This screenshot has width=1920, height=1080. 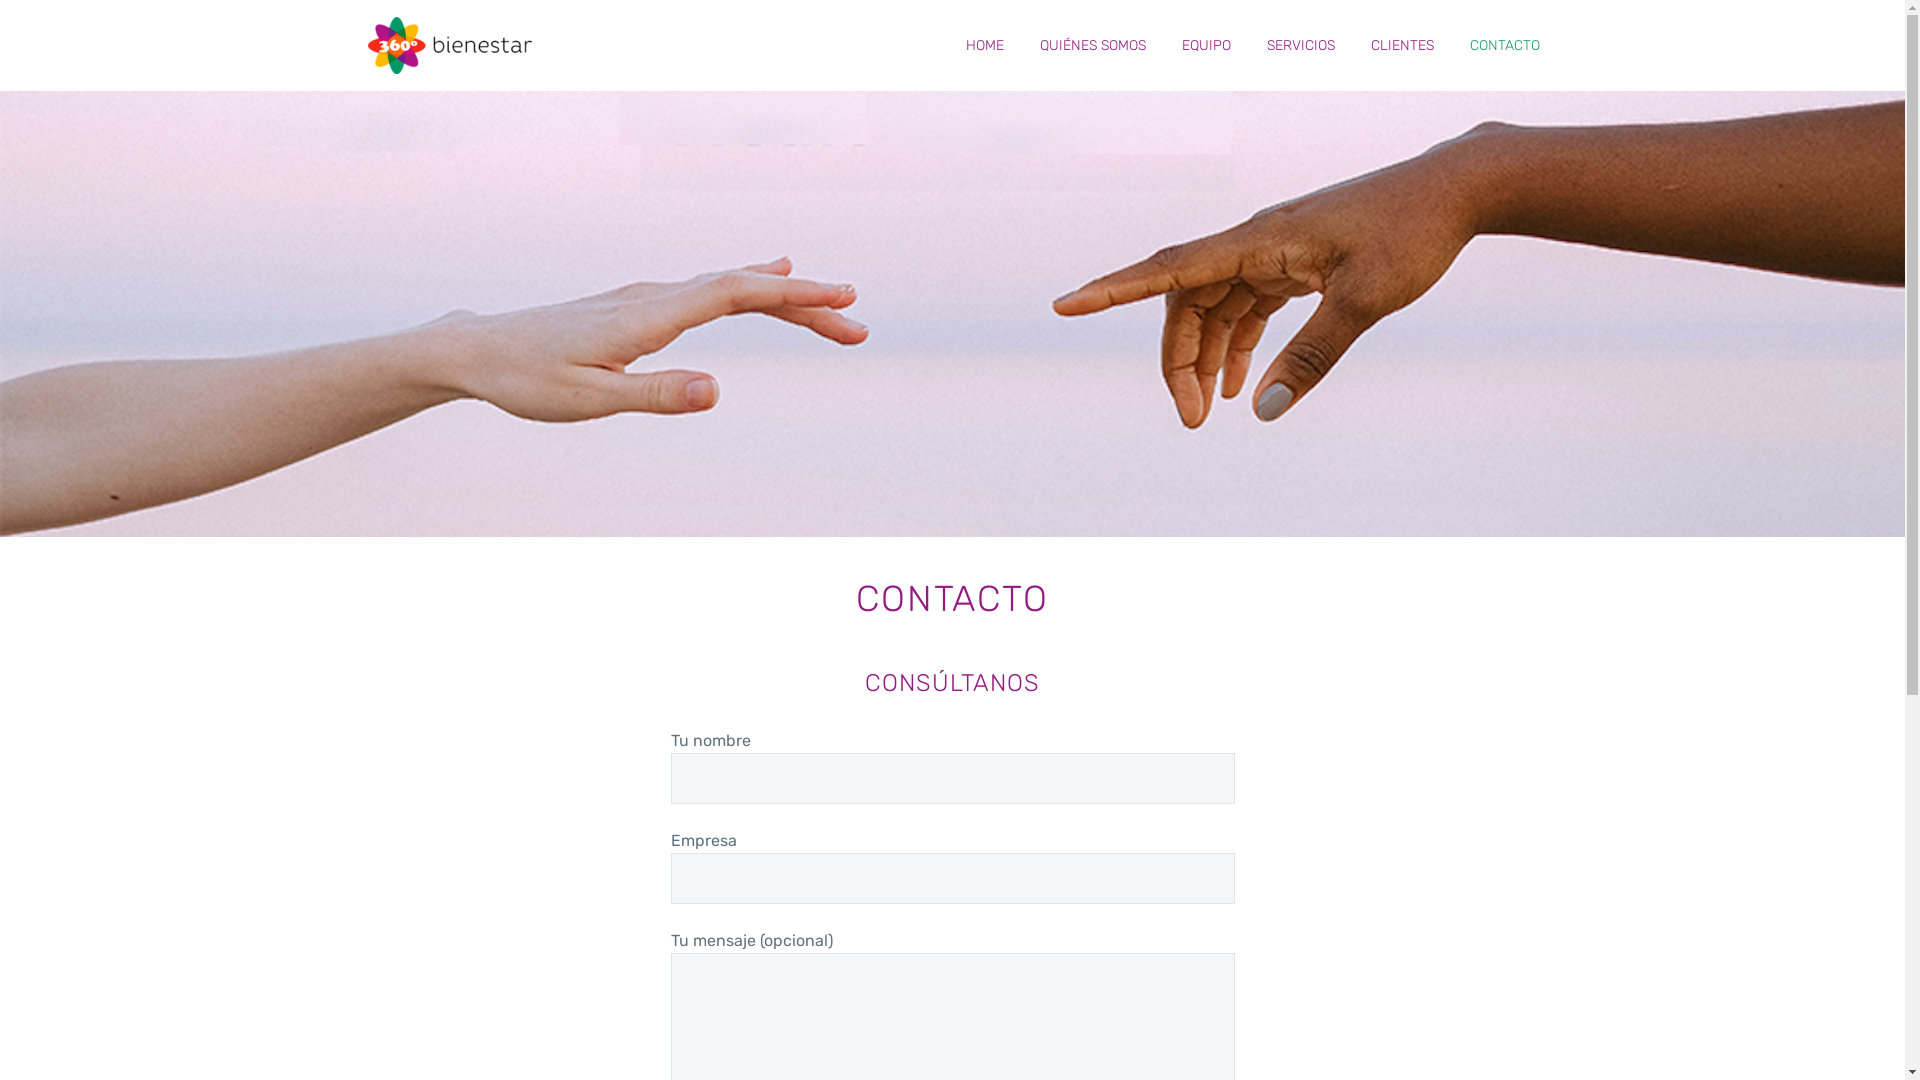 What do you see at coordinates (1301, 46) in the screenshot?
I see `SERVICIOS` at bounding box center [1301, 46].